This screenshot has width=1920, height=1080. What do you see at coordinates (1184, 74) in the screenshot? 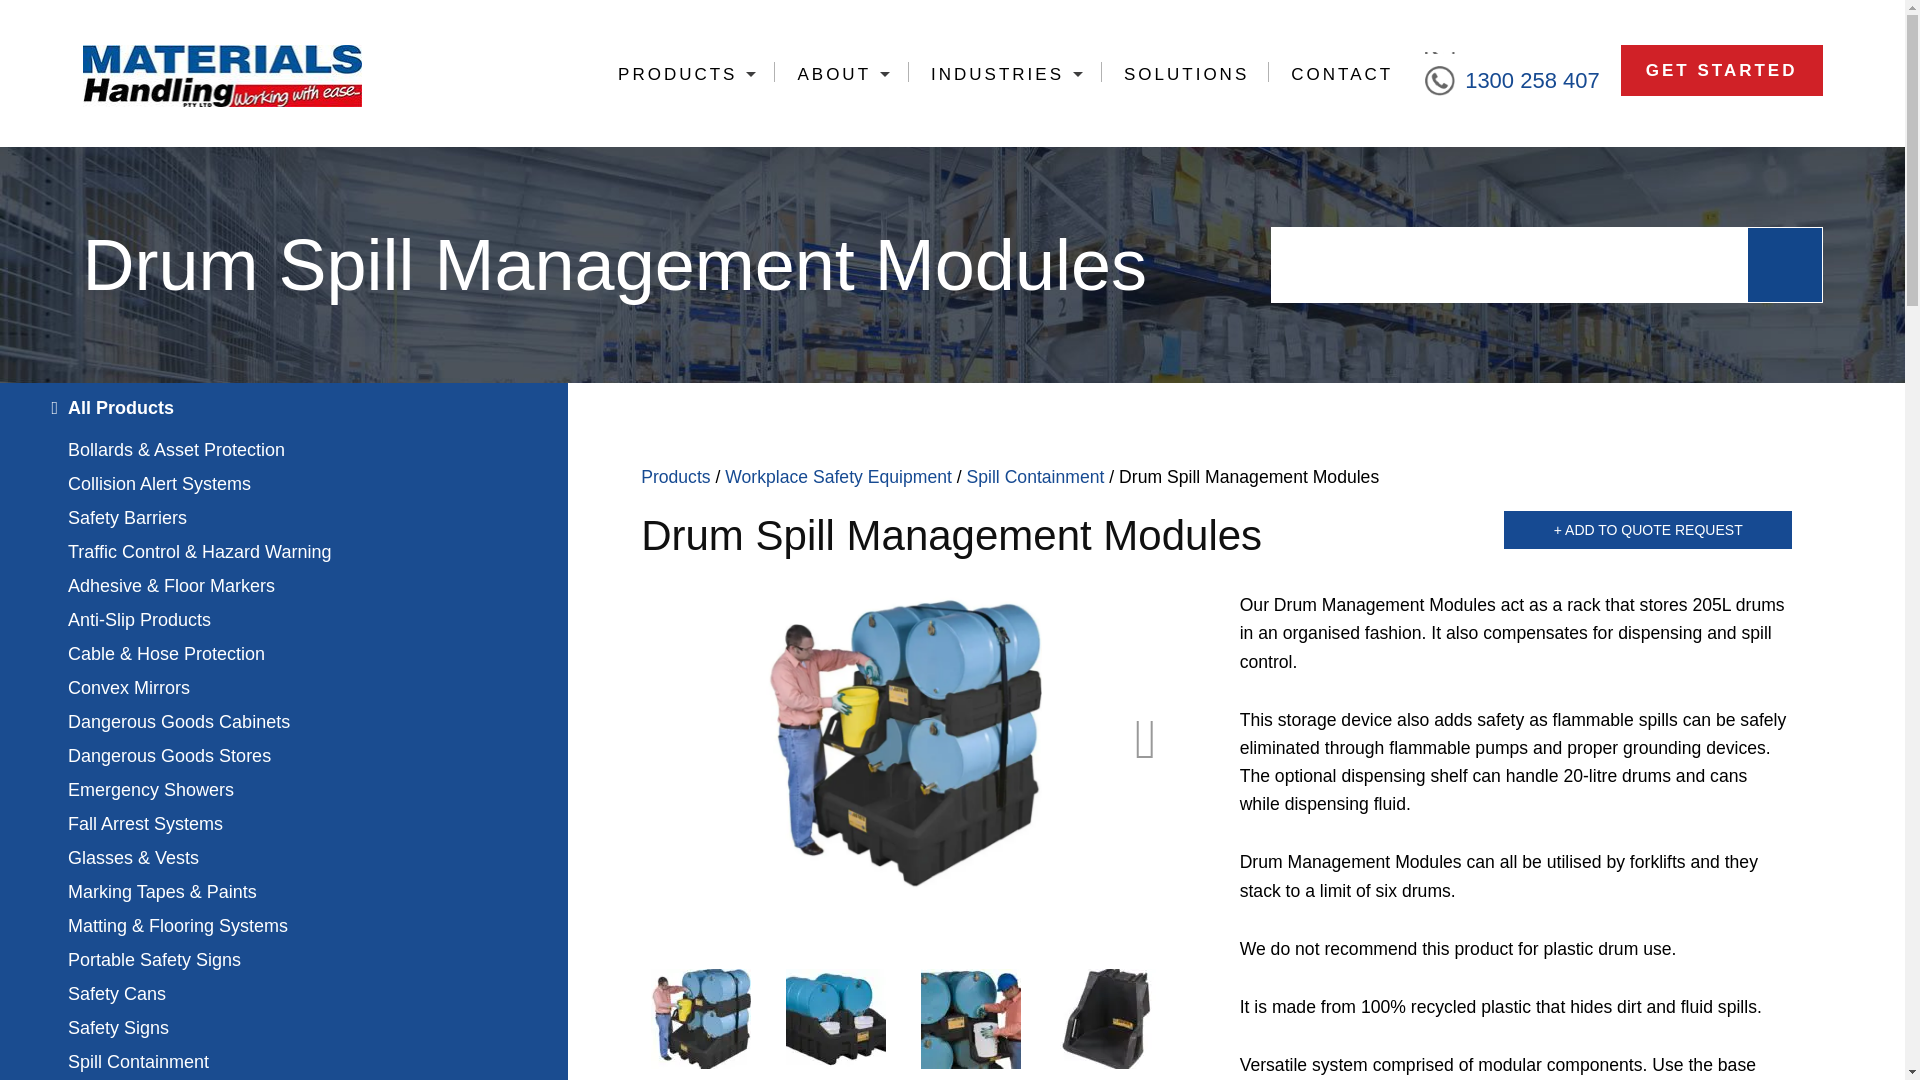
I see `SOLUTIONS` at bounding box center [1184, 74].